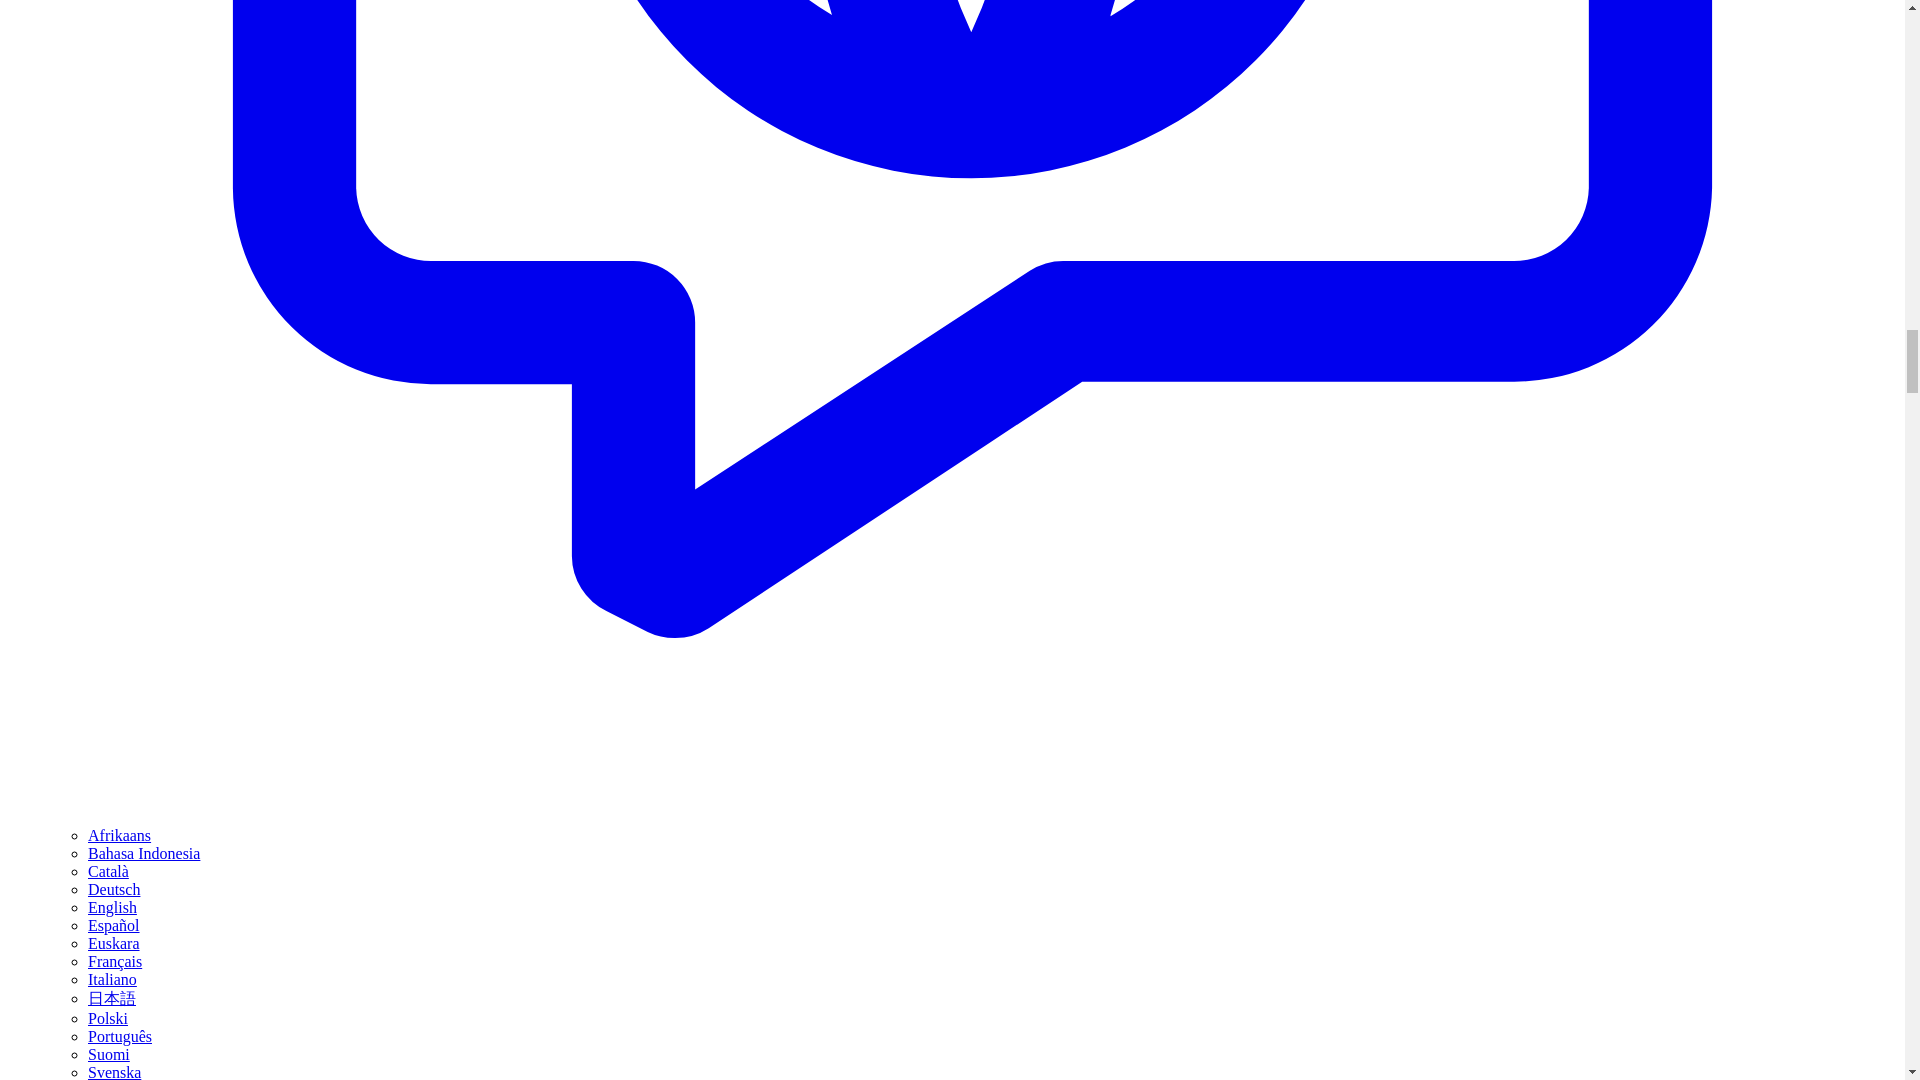 The image size is (1920, 1080). Describe the element at coordinates (114, 889) in the screenshot. I see `Deutsch` at that location.